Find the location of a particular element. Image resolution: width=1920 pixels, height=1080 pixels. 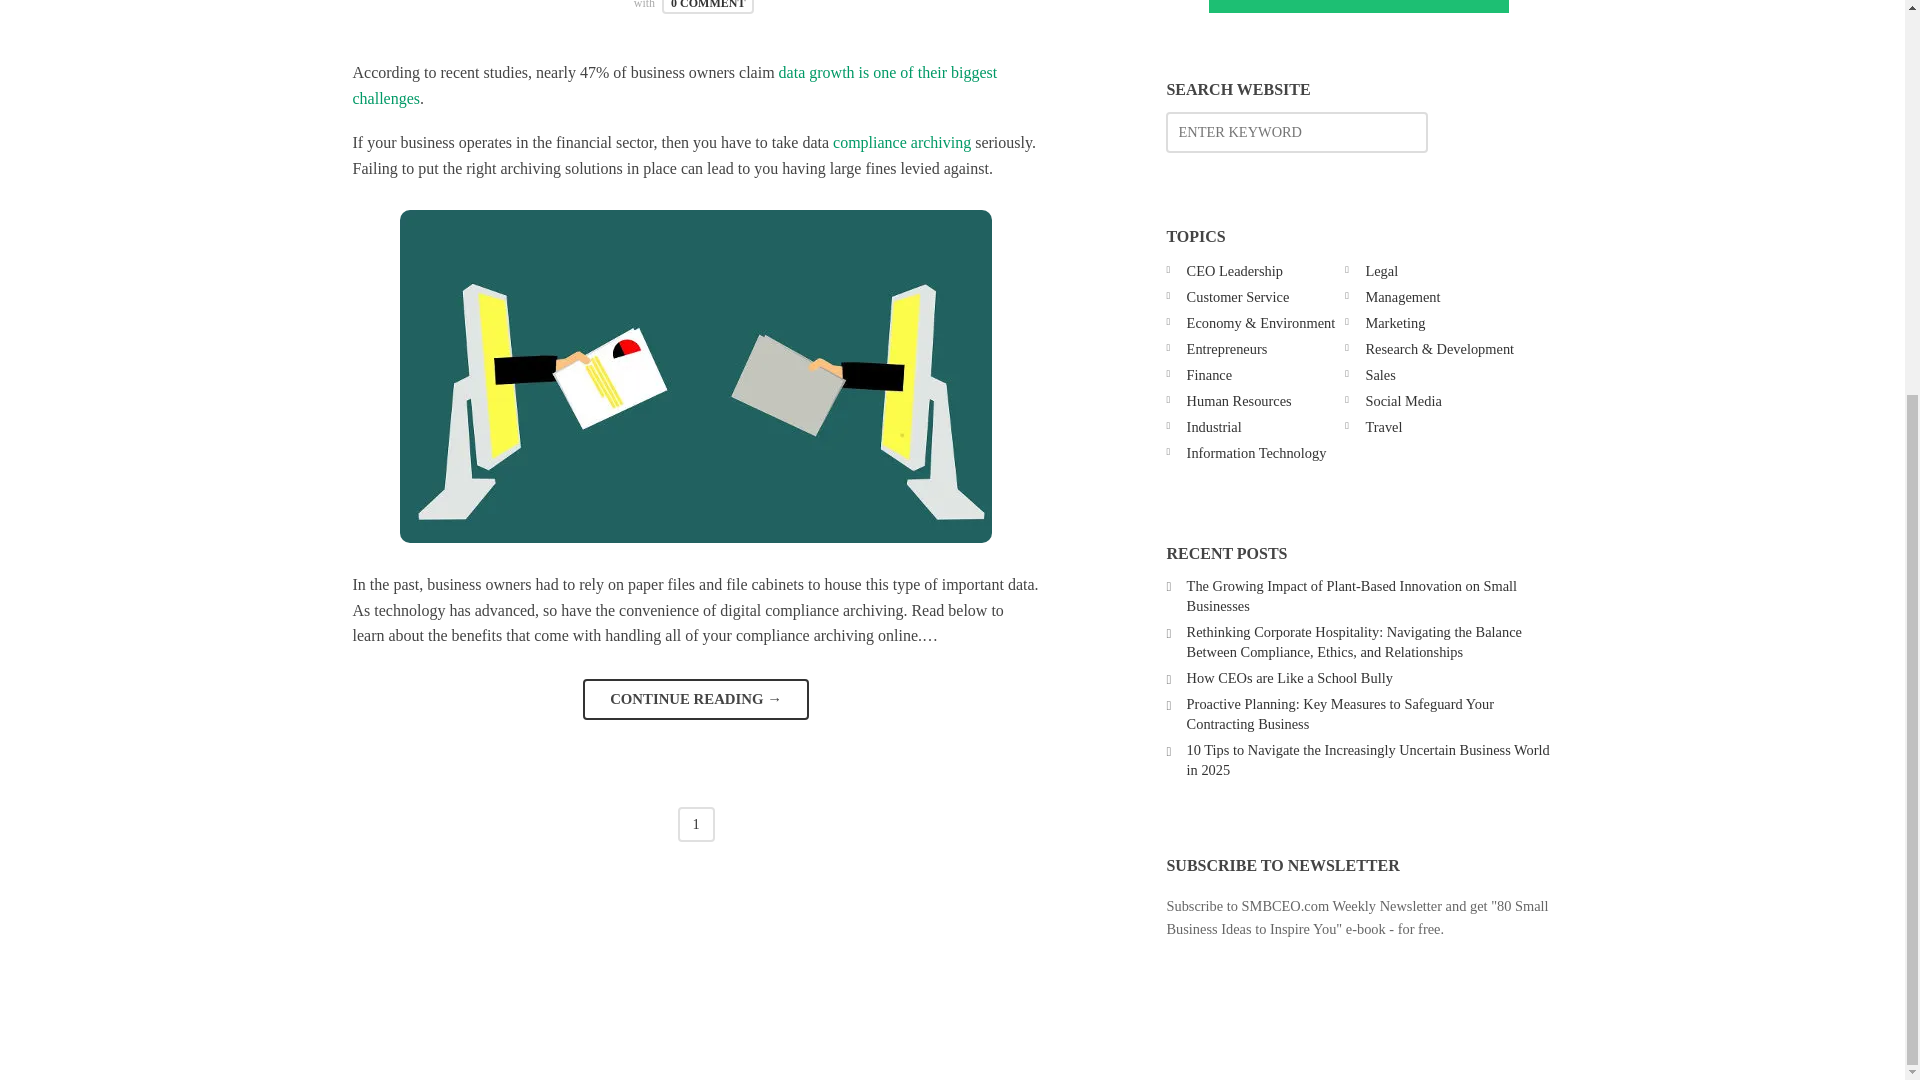

Information Technology is located at coordinates (1256, 452).